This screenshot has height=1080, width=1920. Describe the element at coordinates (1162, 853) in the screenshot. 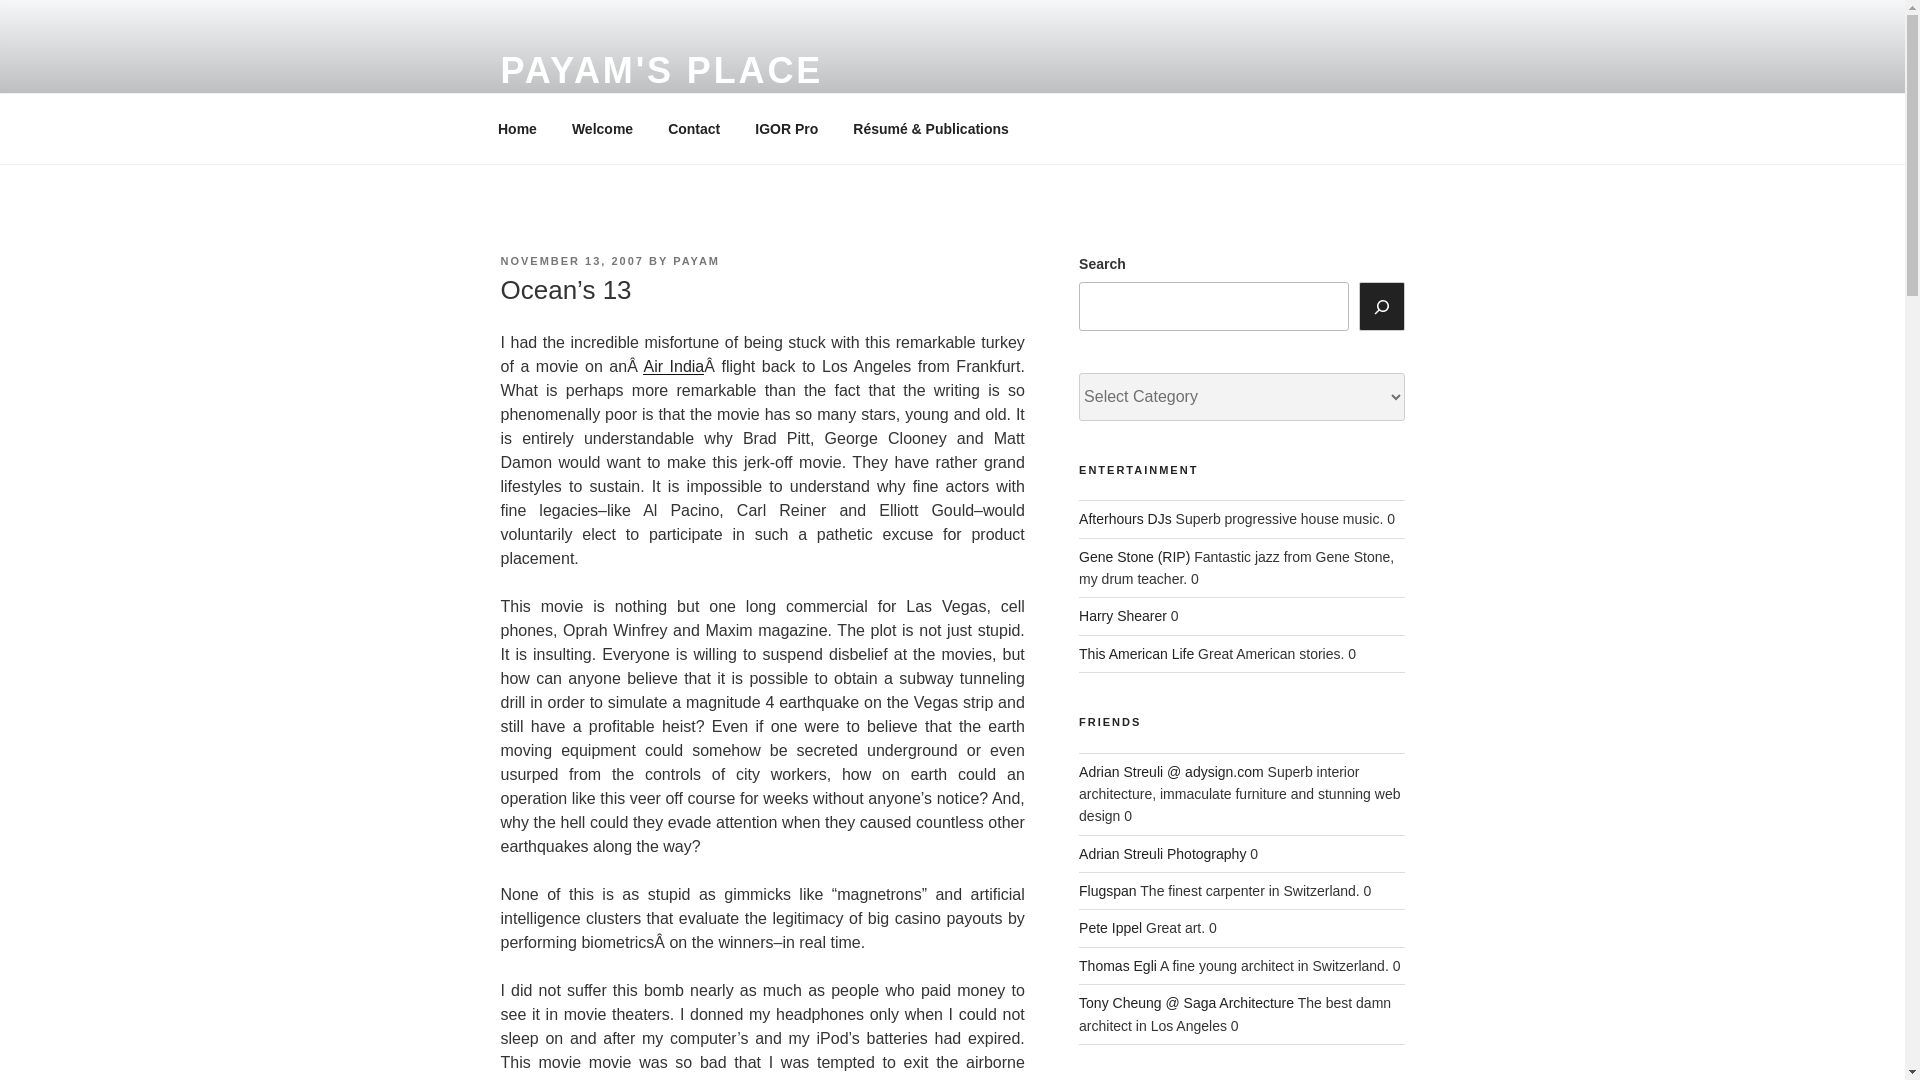

I see `Adrian Streuli Photography` at that location.